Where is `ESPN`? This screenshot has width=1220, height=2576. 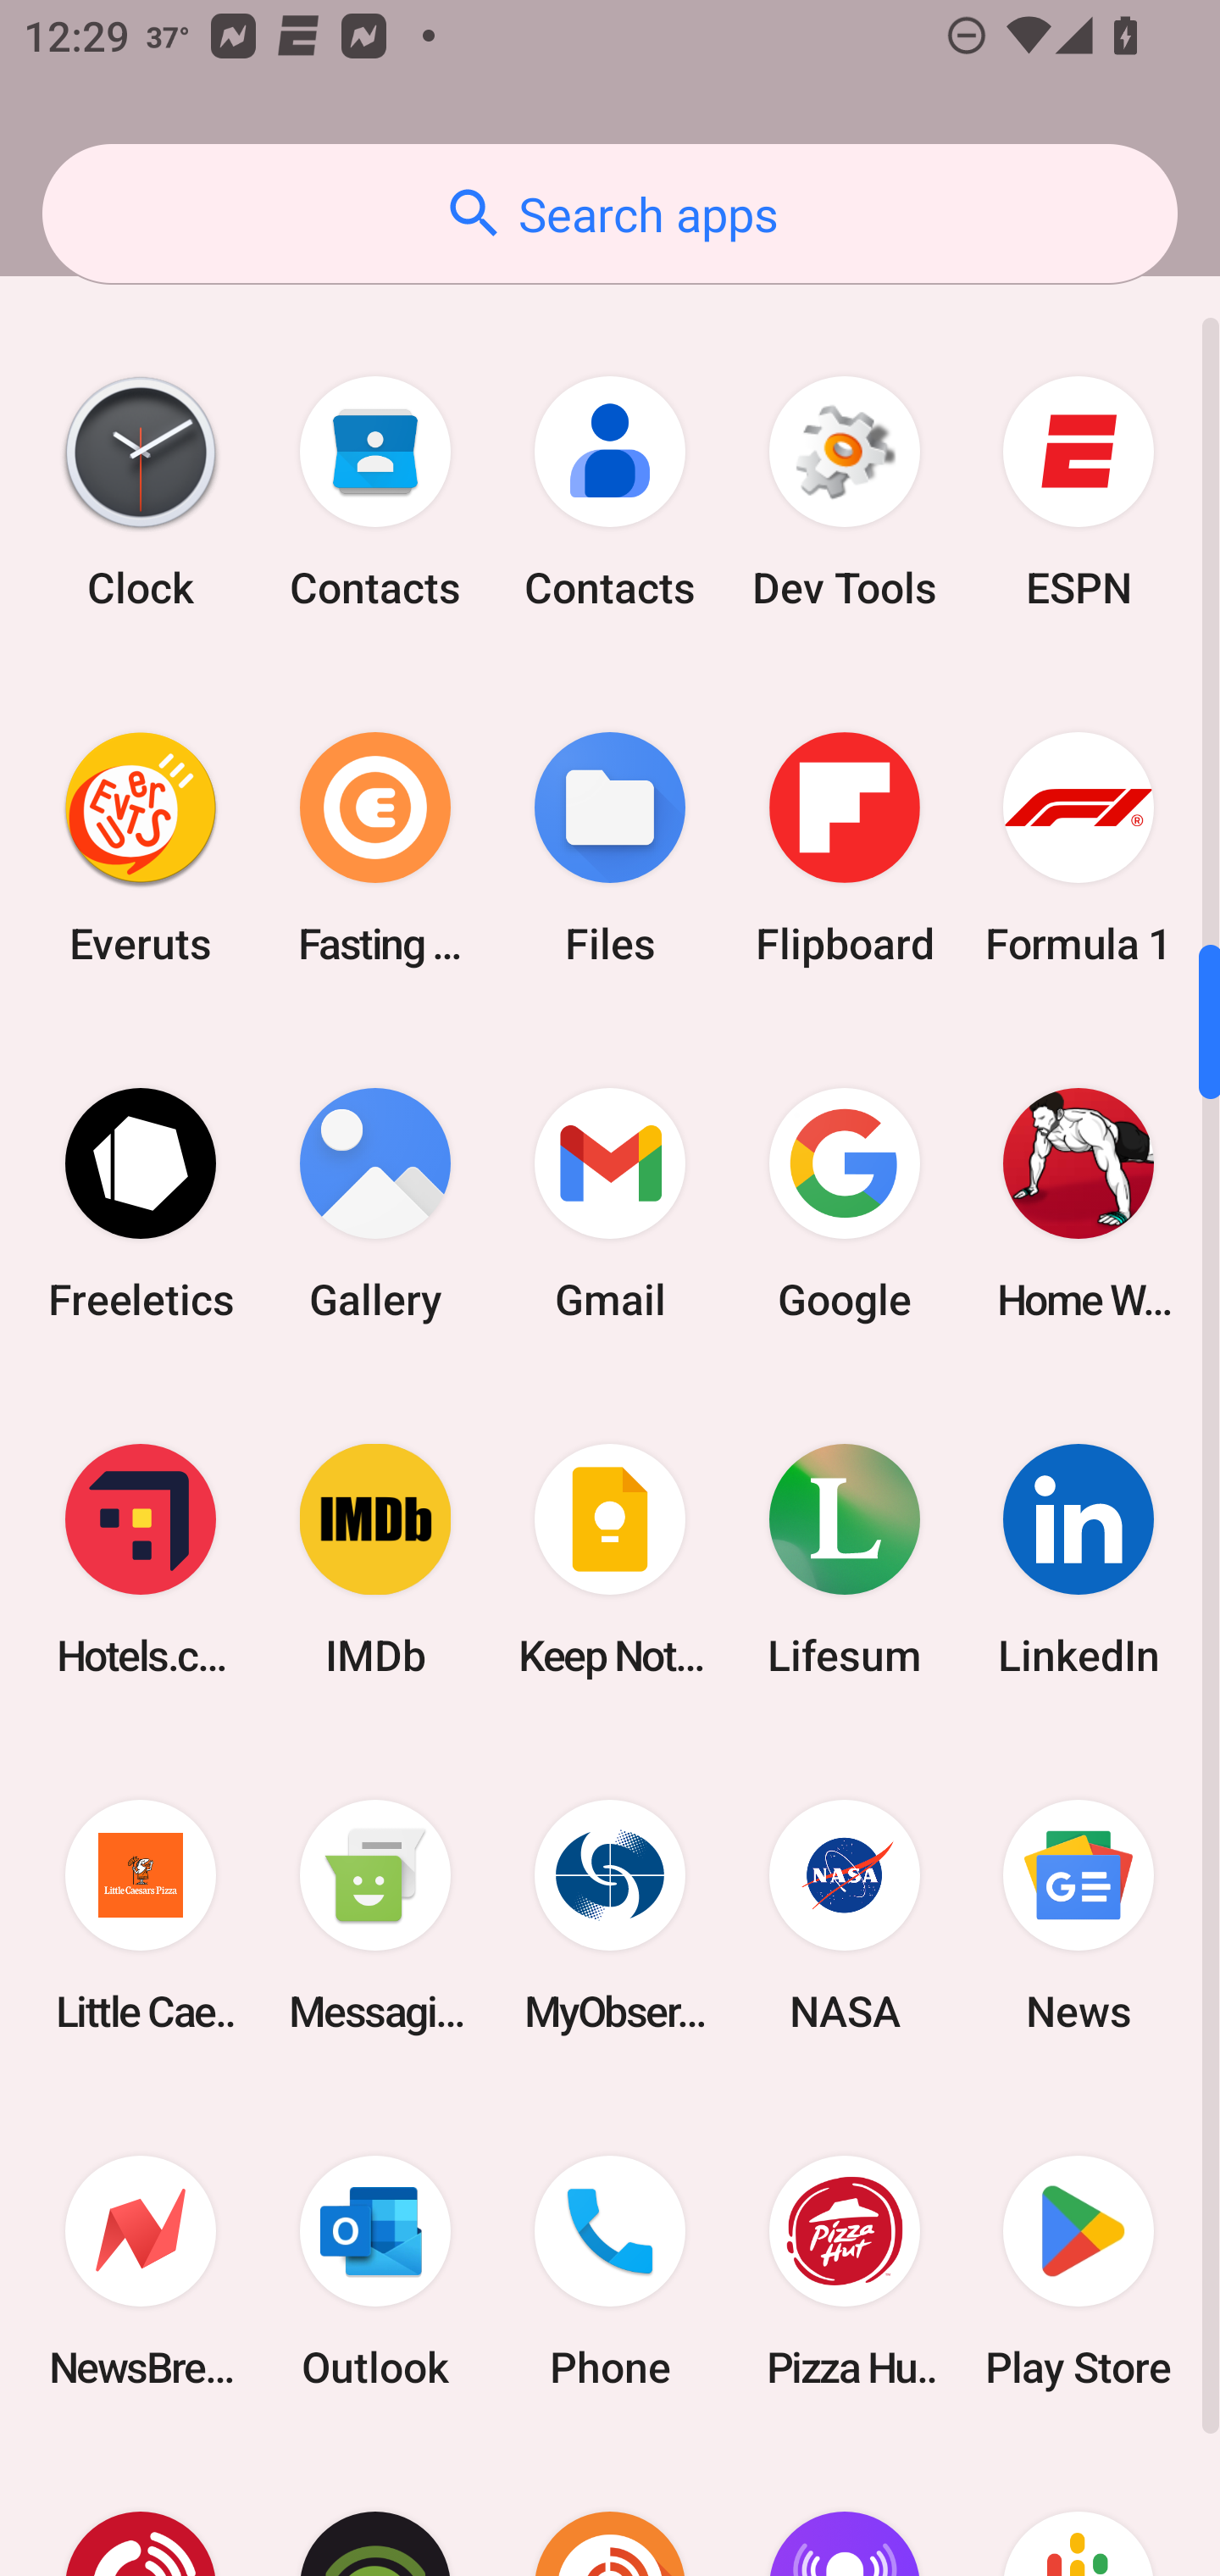
ESPN is located at coordinates (1079, 491).